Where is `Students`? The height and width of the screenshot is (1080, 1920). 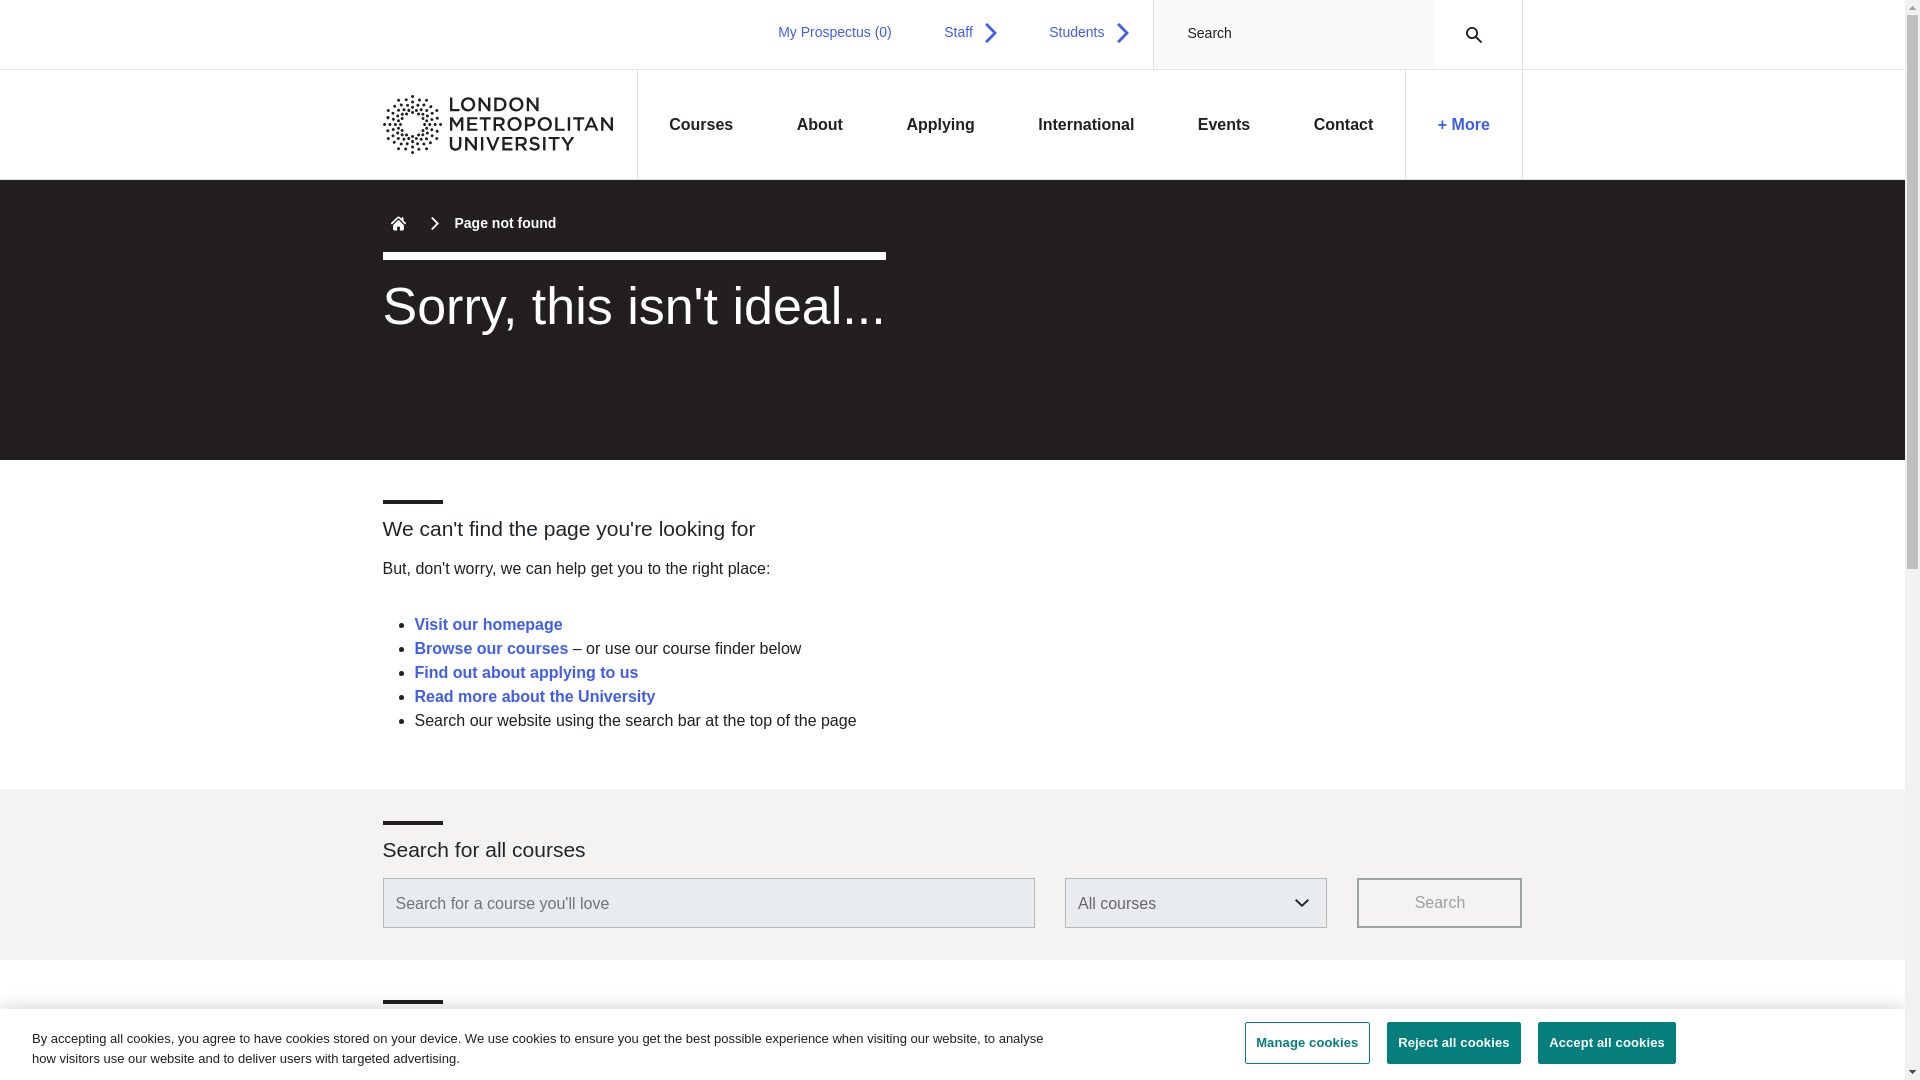 Students is located at coordinates (1088, 32).